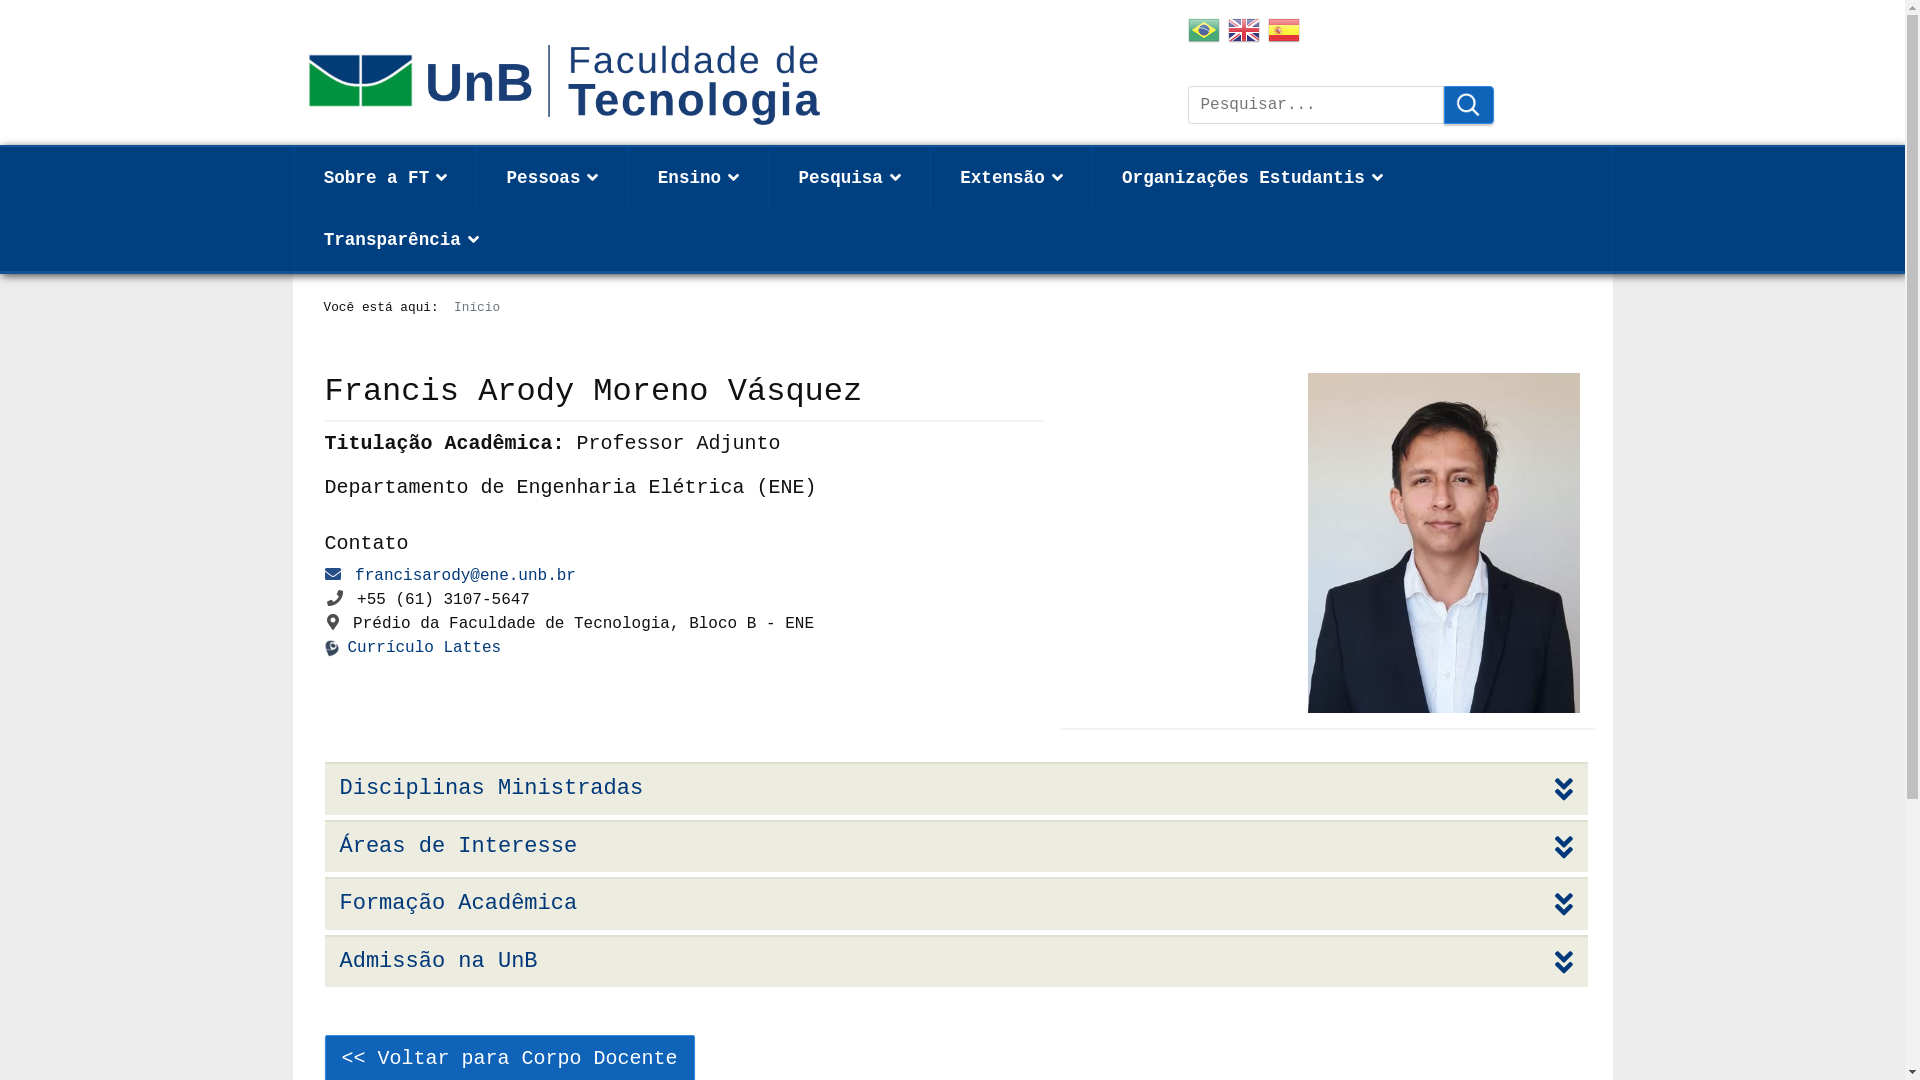 This screenshot has width=1920, height=1080. What do you see at coordinates (466, 576) in the screenshot?
I see `francisarody@ene.unb.br` at bounding box center [466, 576].